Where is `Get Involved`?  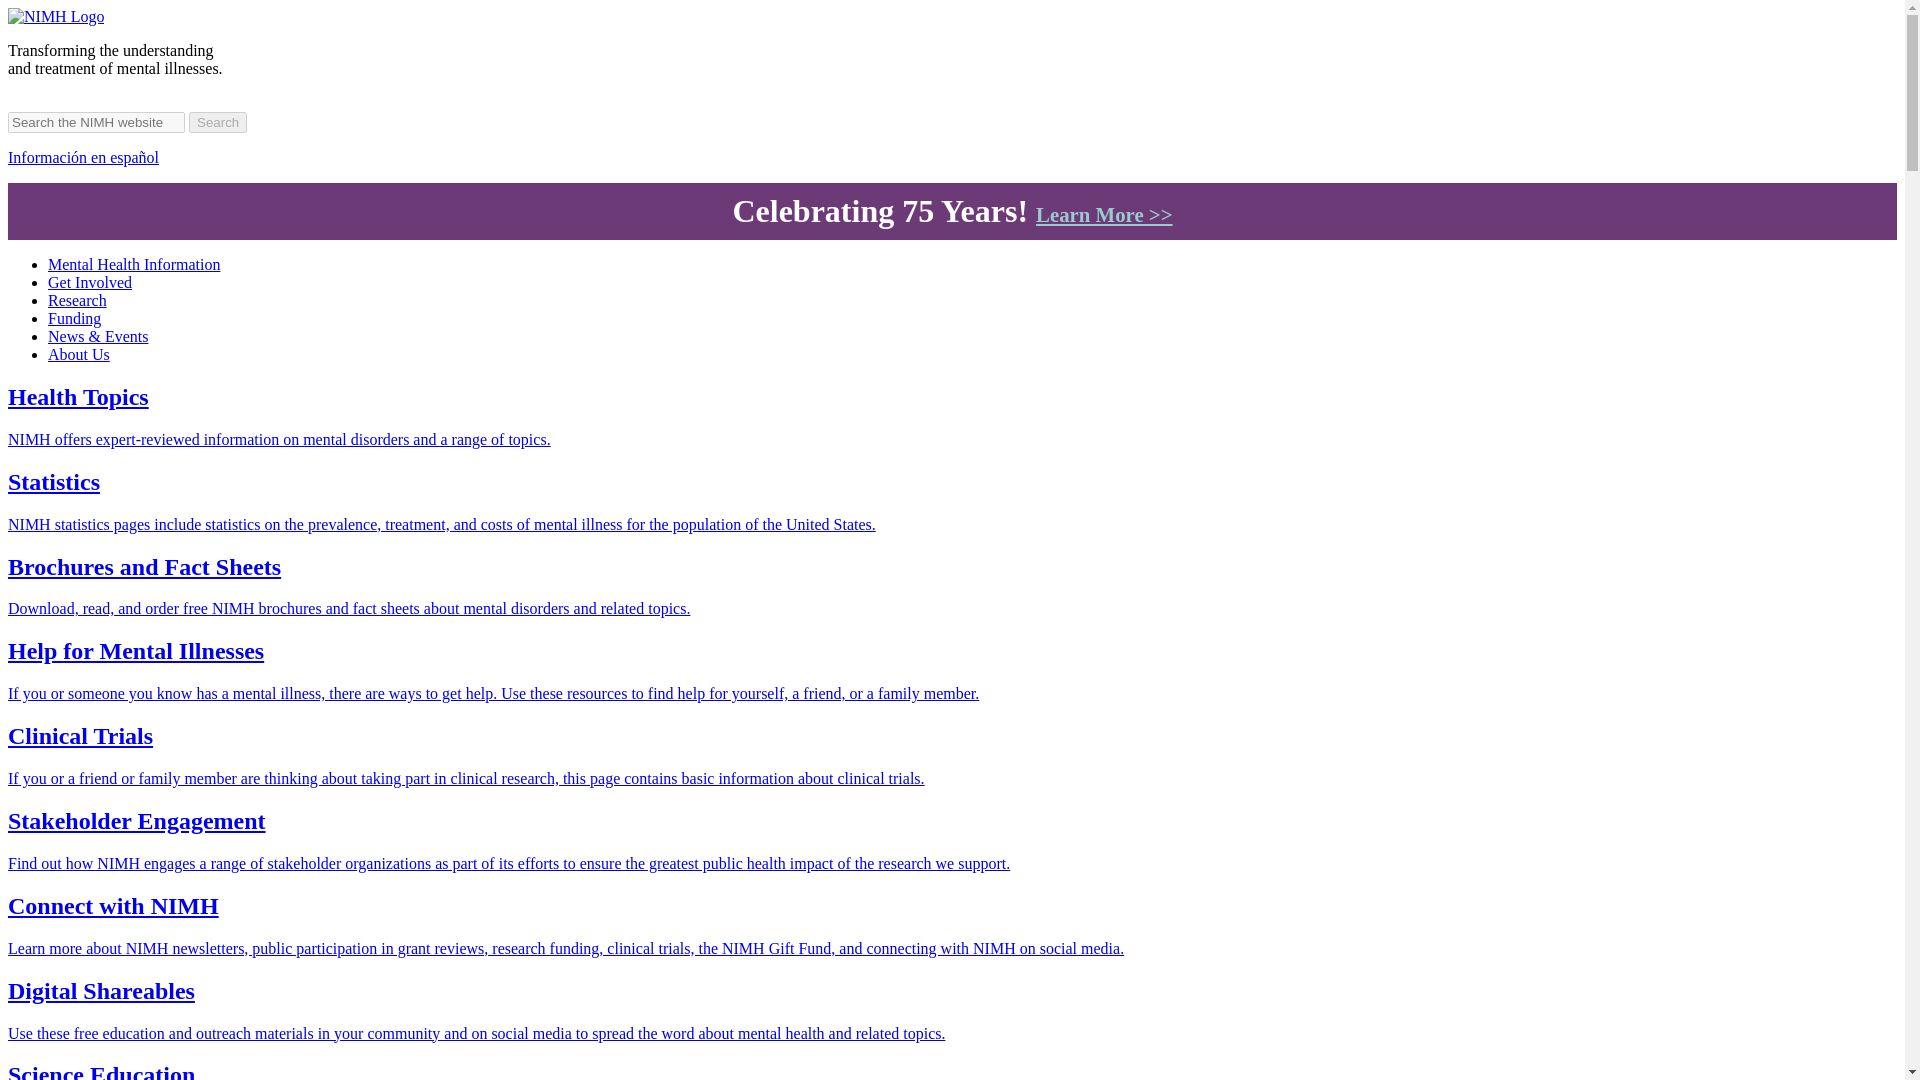 Get Involved is located at coordinates (90, 282).